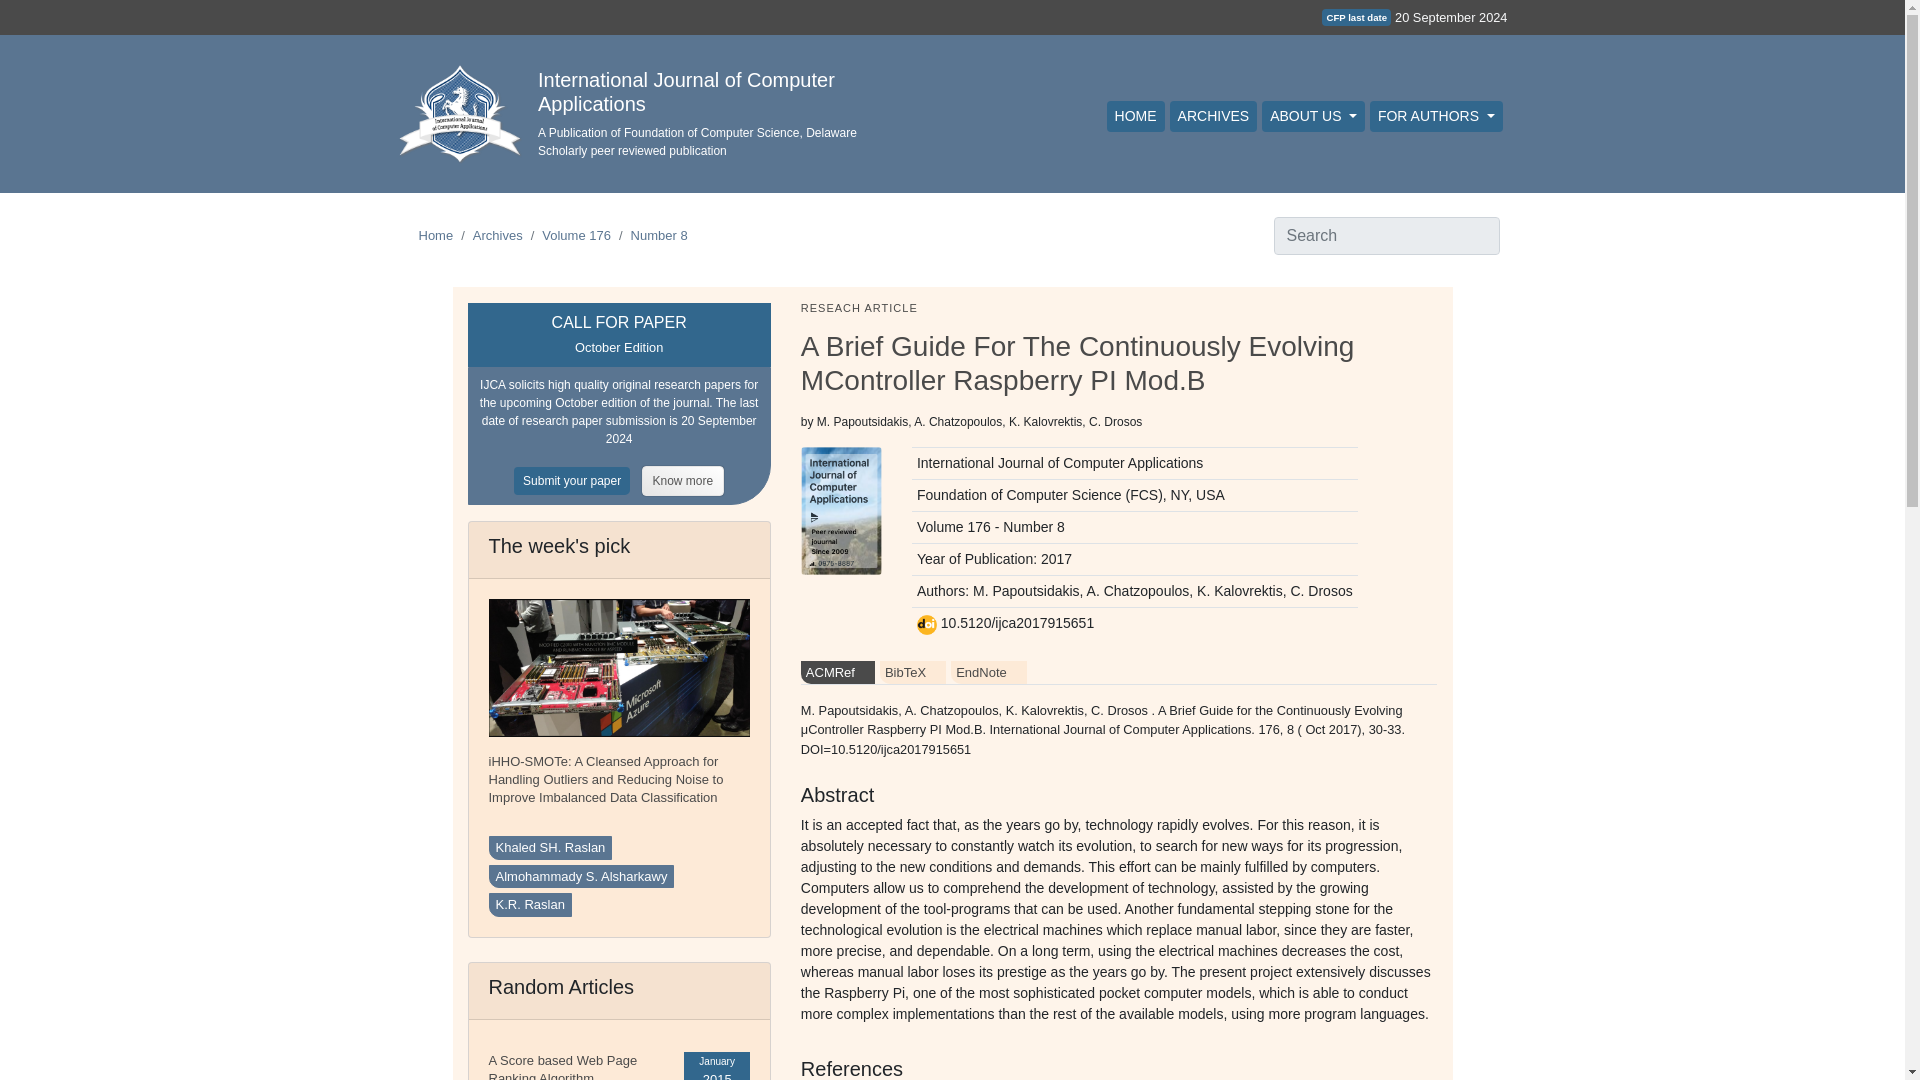 This screenshot has height=1080, width=1920. Describe the element at coordinates (659, 235) in the screenshot. I see `Number 8` at that location.